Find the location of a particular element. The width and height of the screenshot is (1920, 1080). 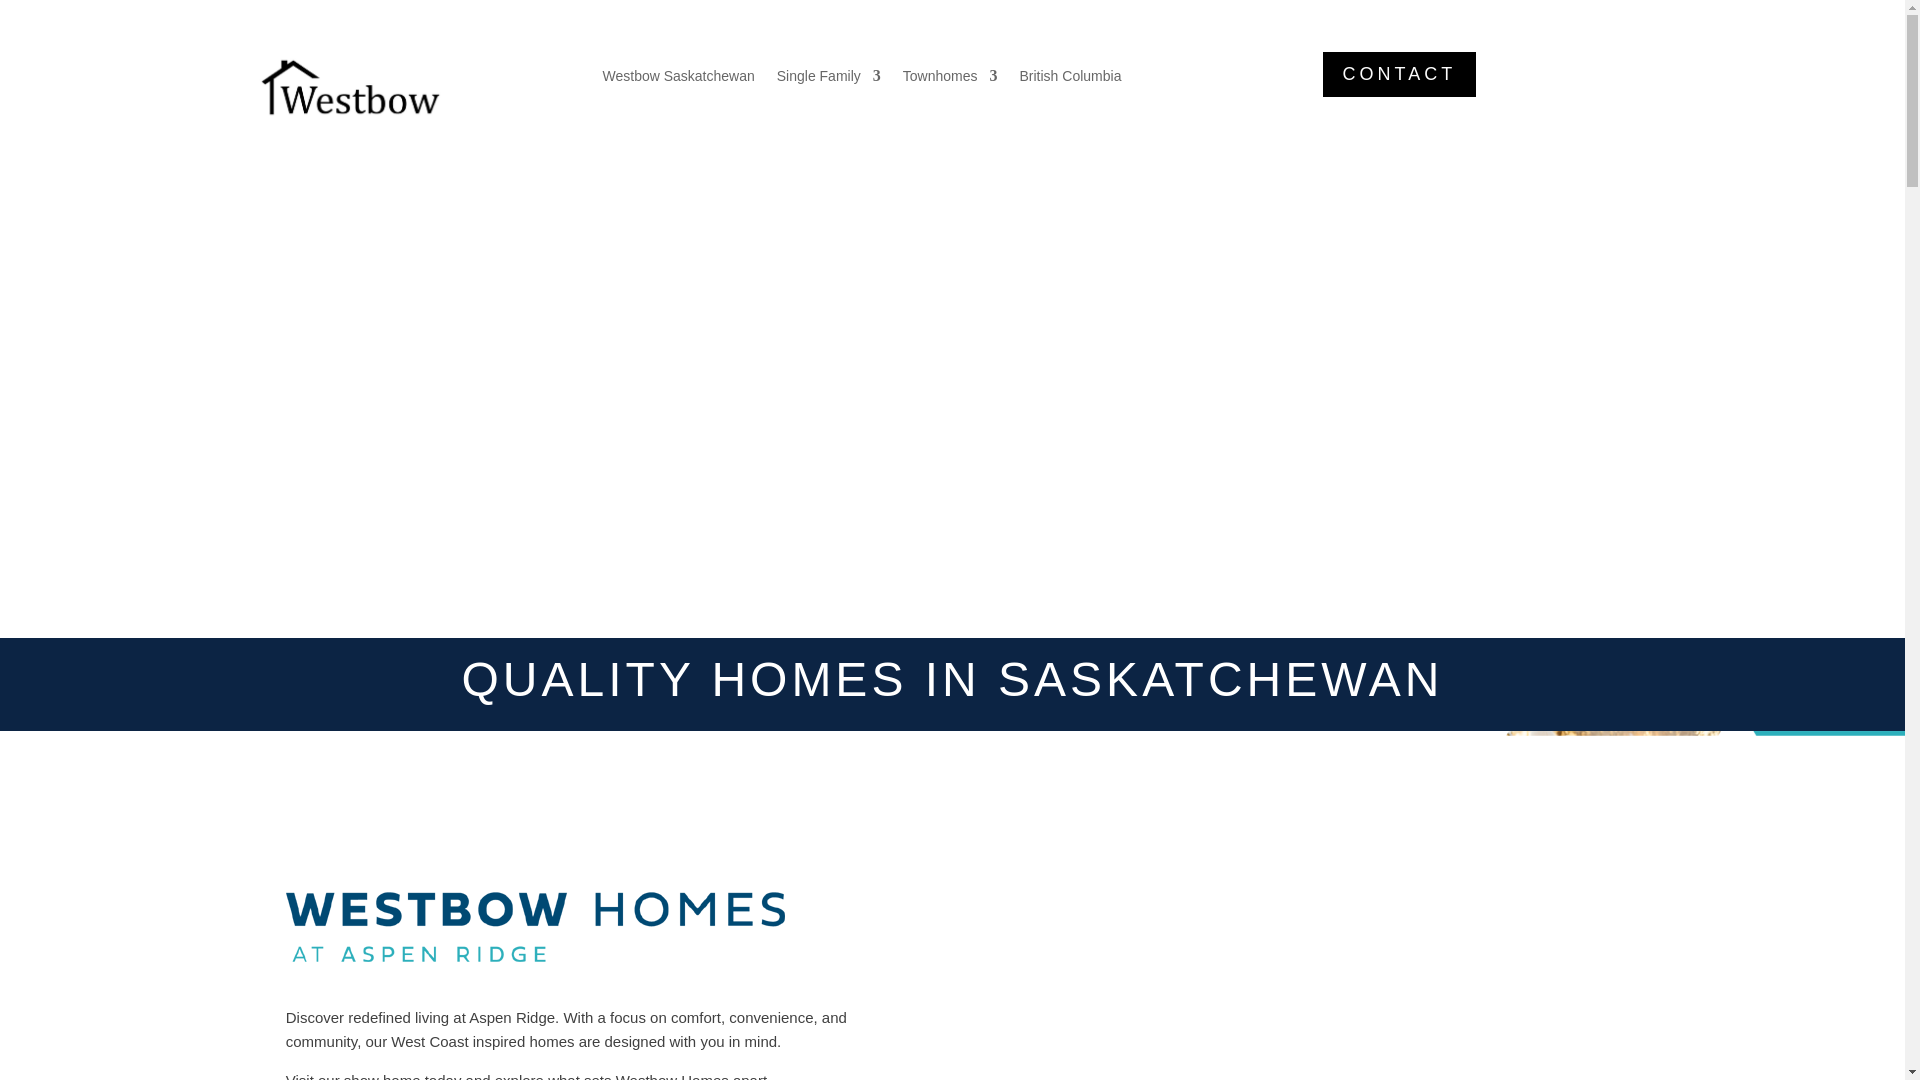

Westbow Saskatchewan is located at coordinates (678, 80).